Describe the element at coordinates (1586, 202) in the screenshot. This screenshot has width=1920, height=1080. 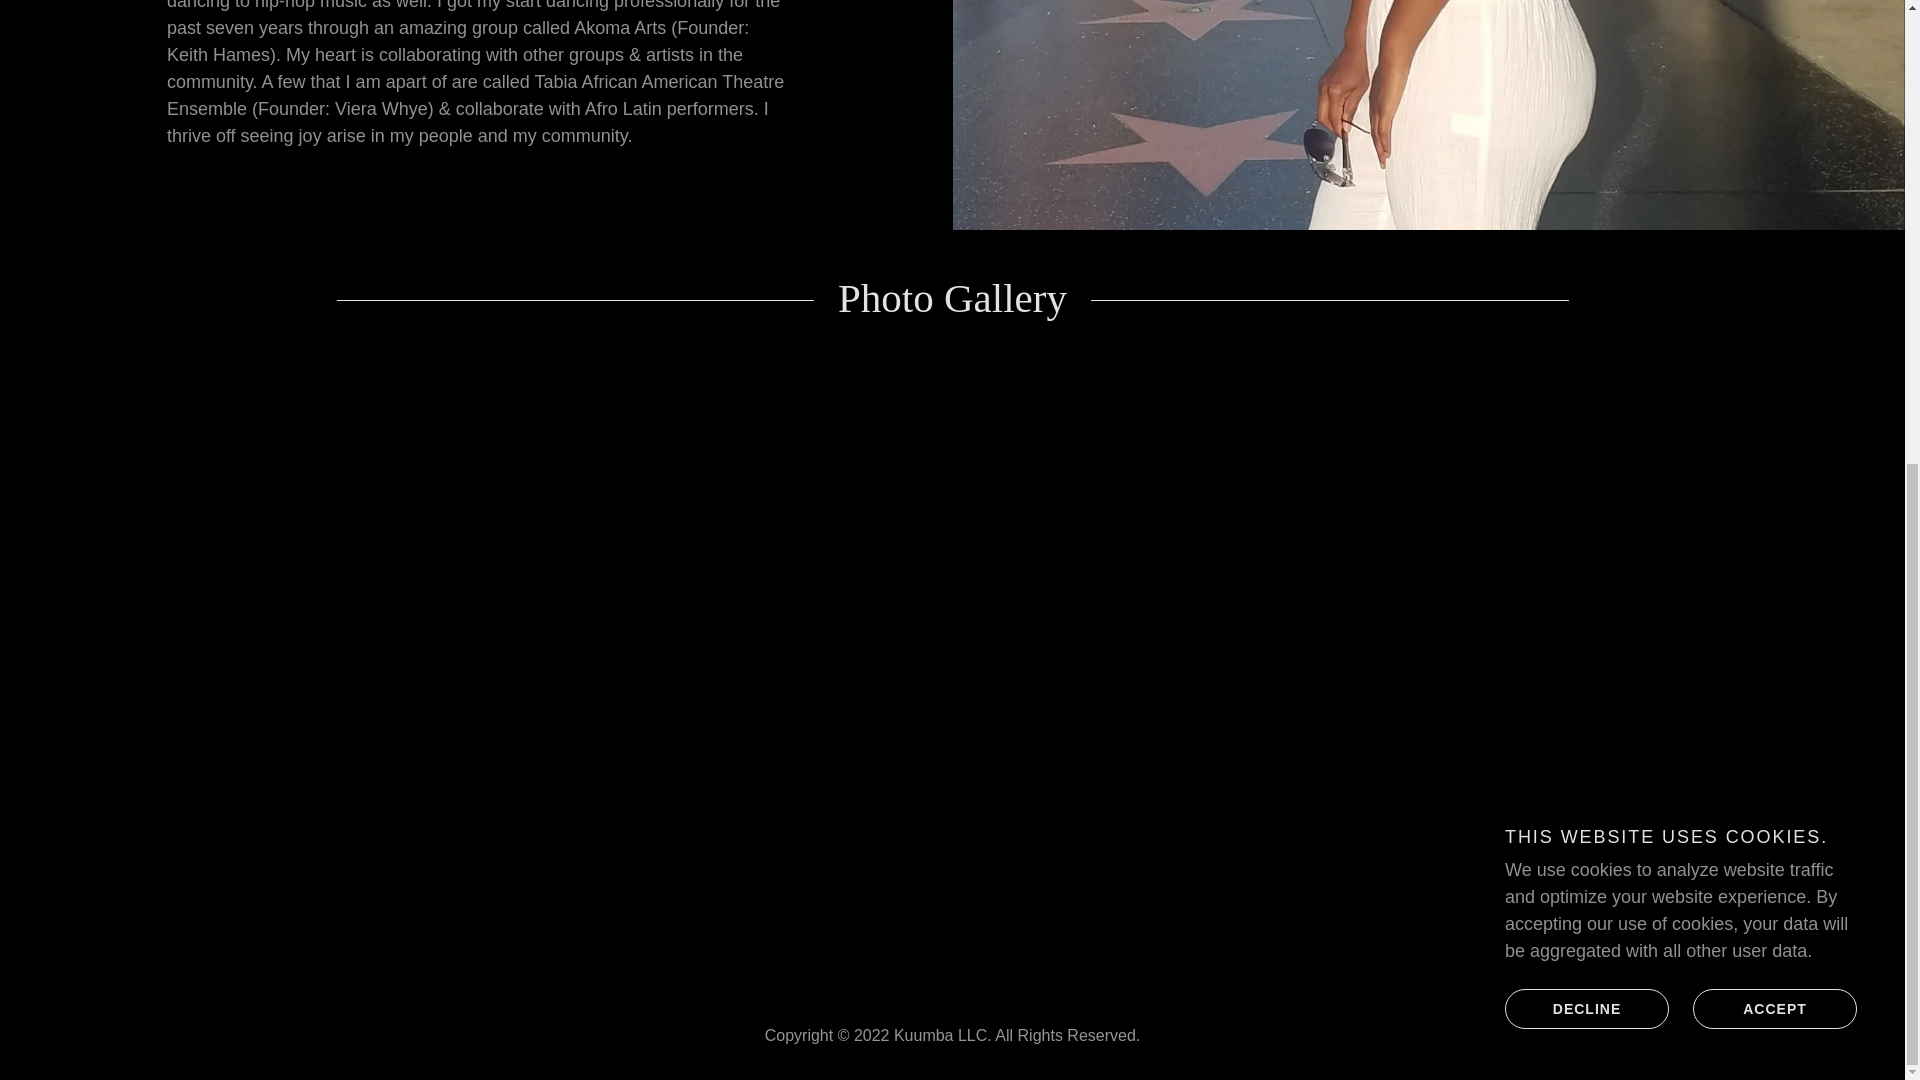
I see `DECLINE` at that location.